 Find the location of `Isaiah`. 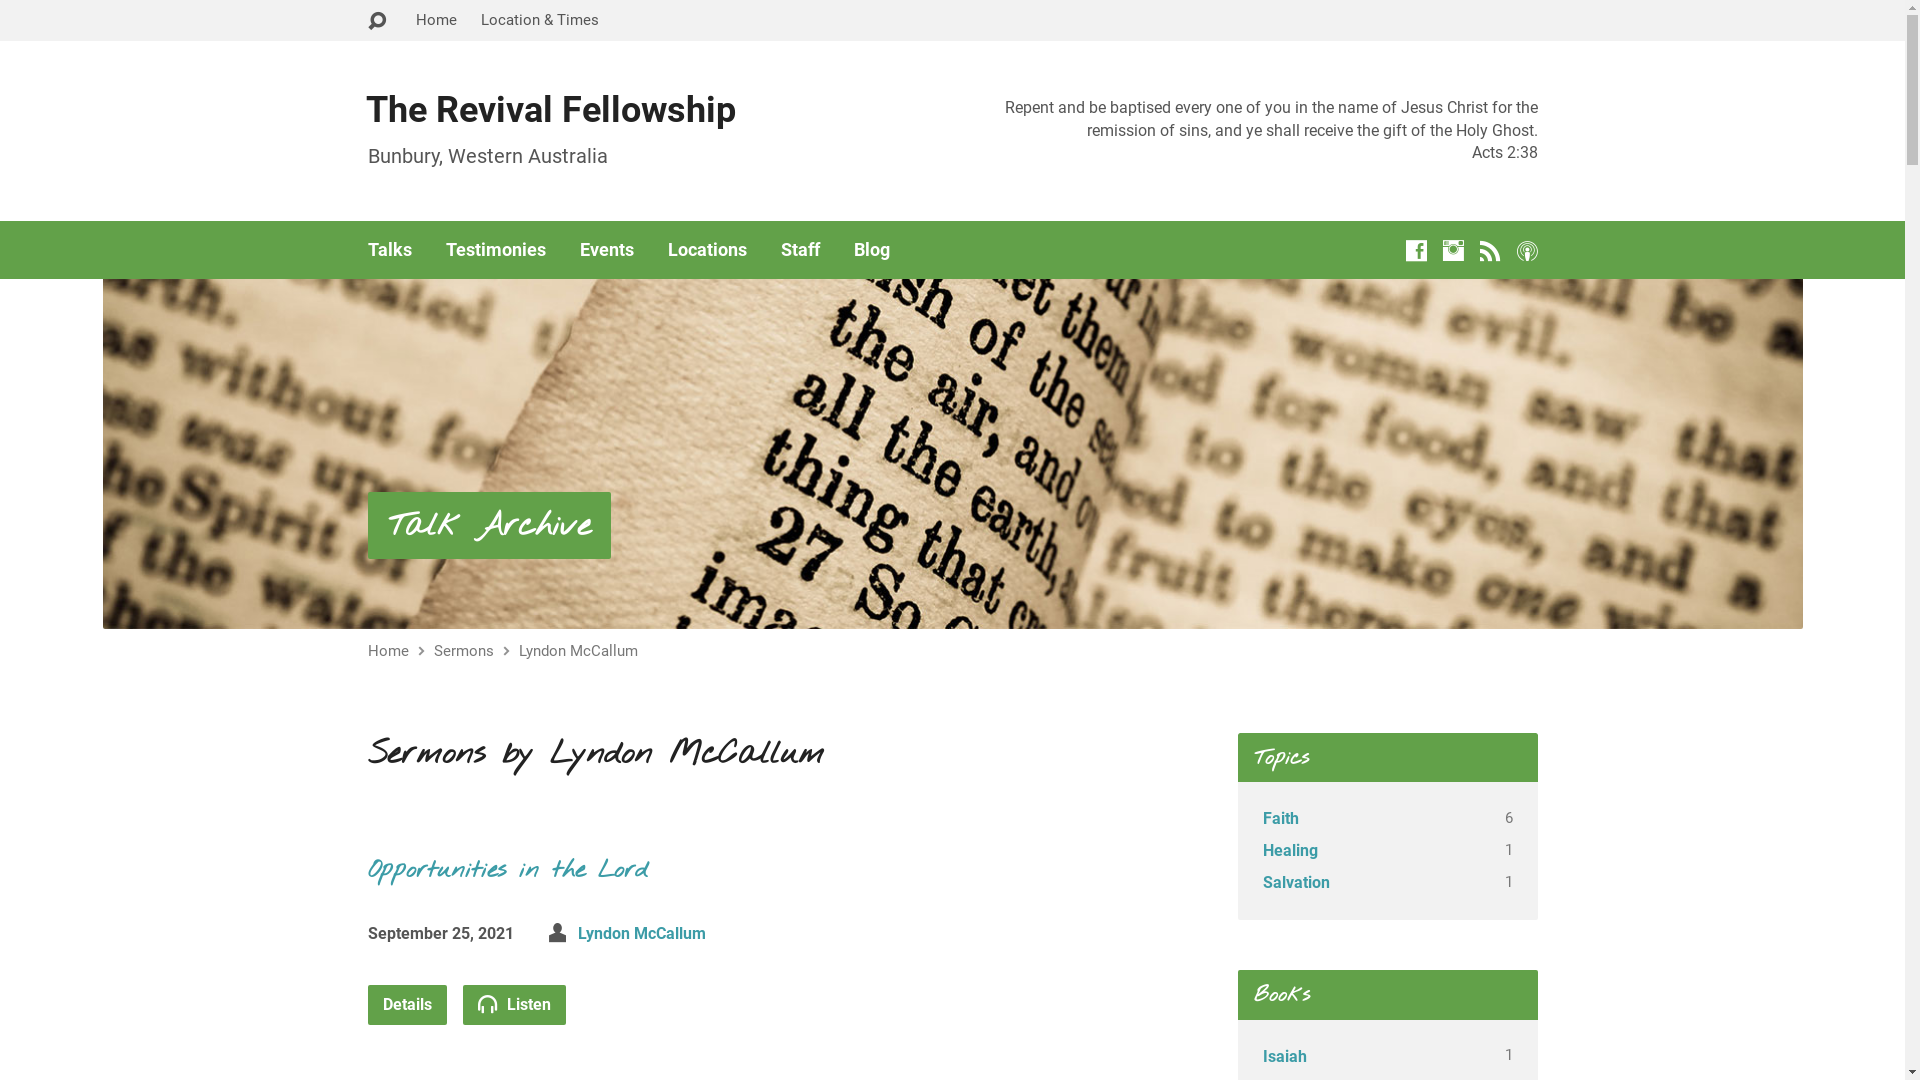

Isaiah is located at coordinates (1284, 1056).